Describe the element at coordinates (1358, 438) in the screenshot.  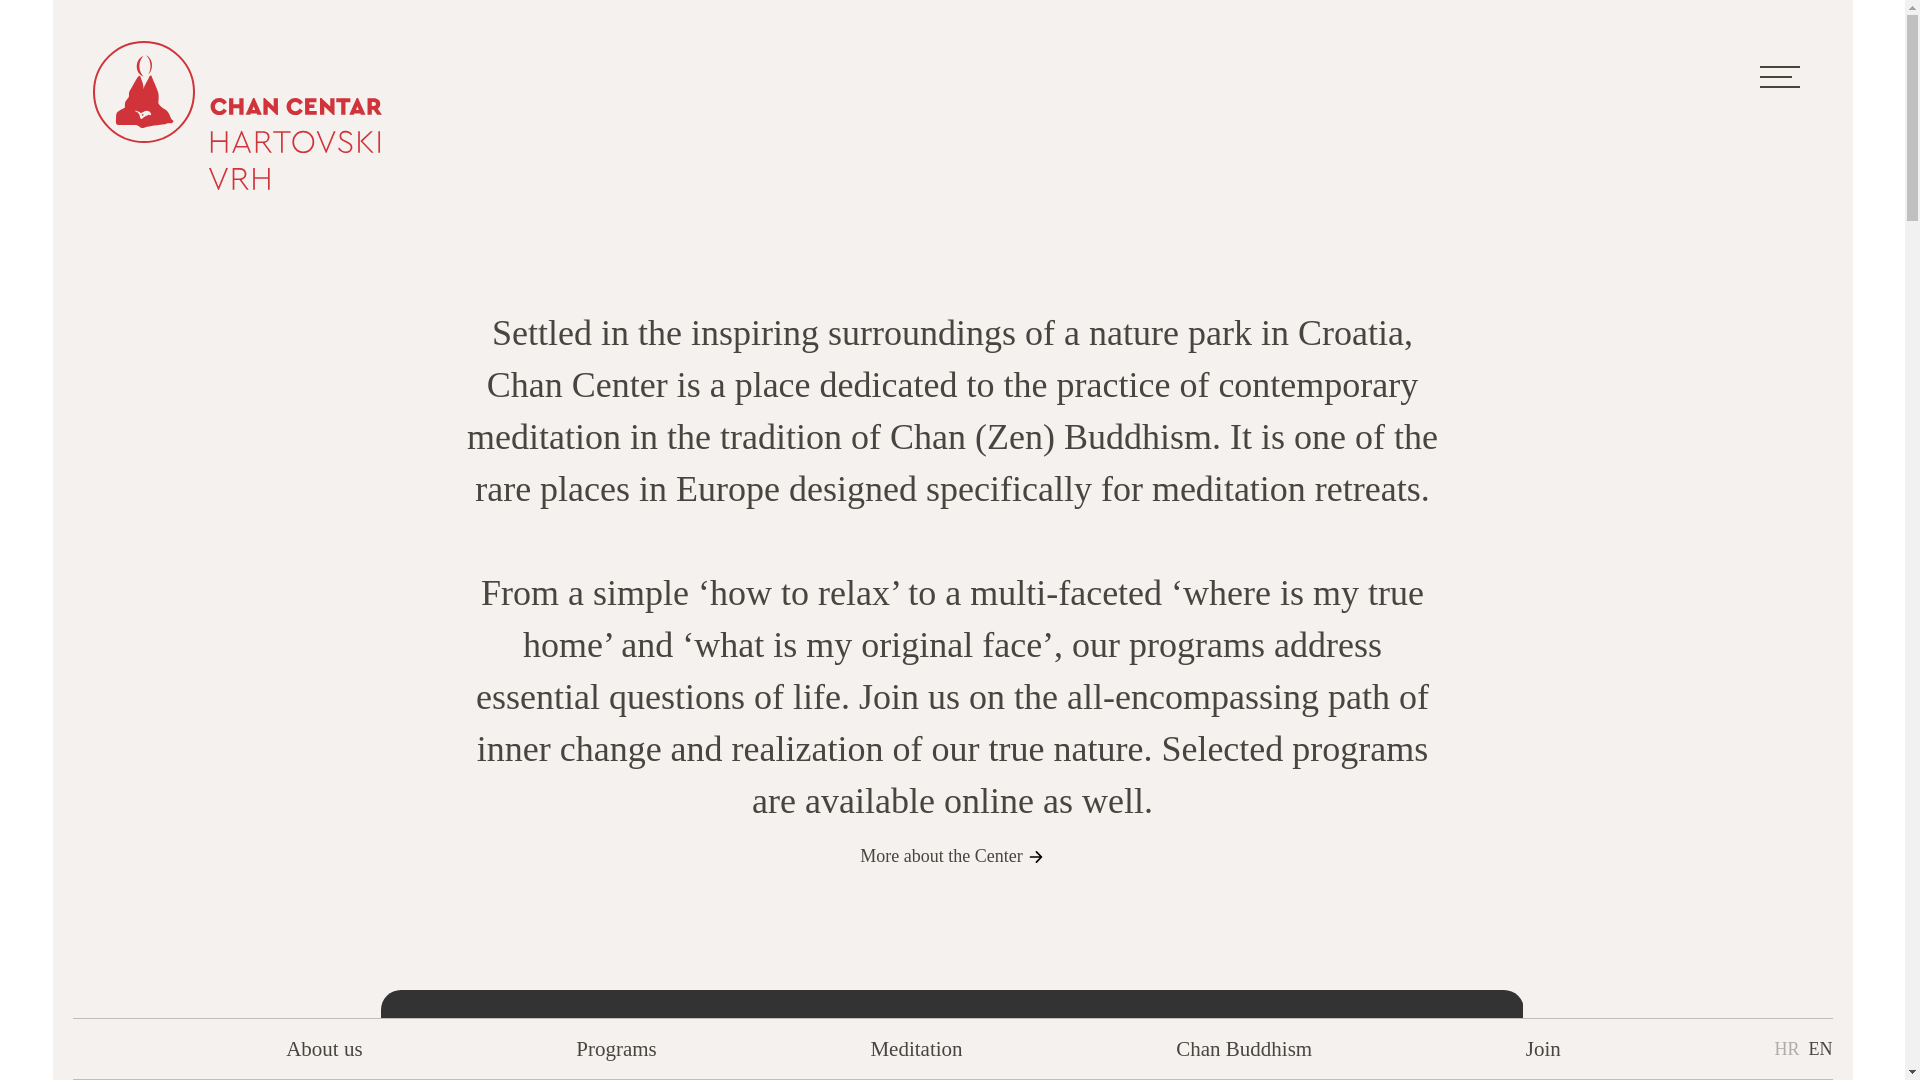
I see `Prijava` at that location.